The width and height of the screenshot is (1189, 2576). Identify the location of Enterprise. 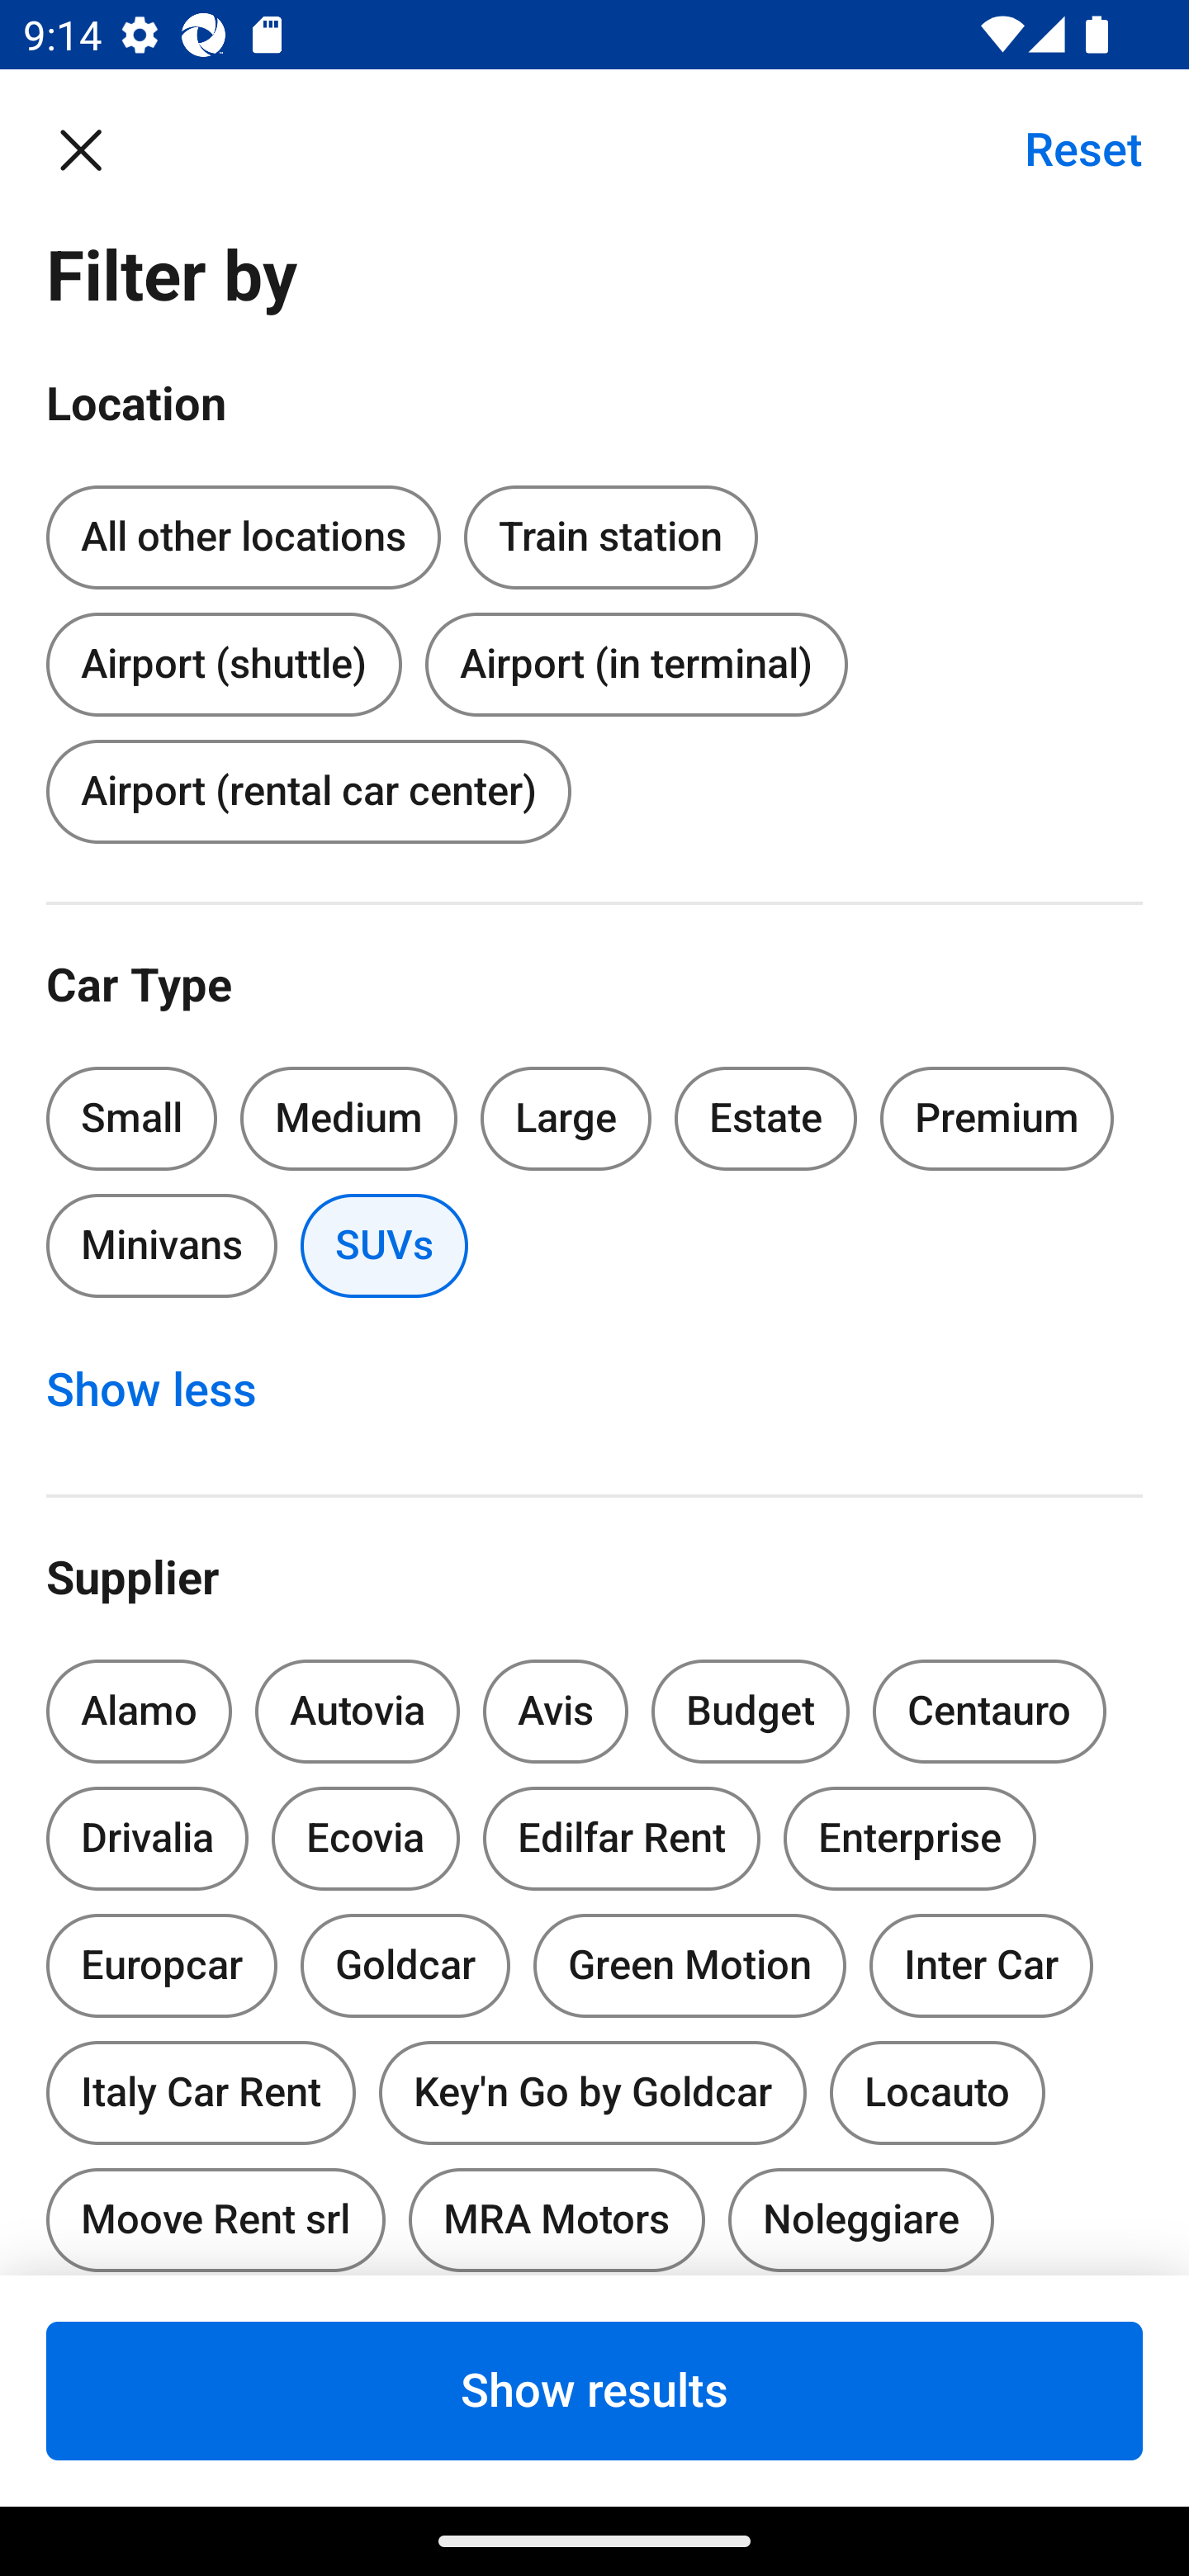
(909, 1839).